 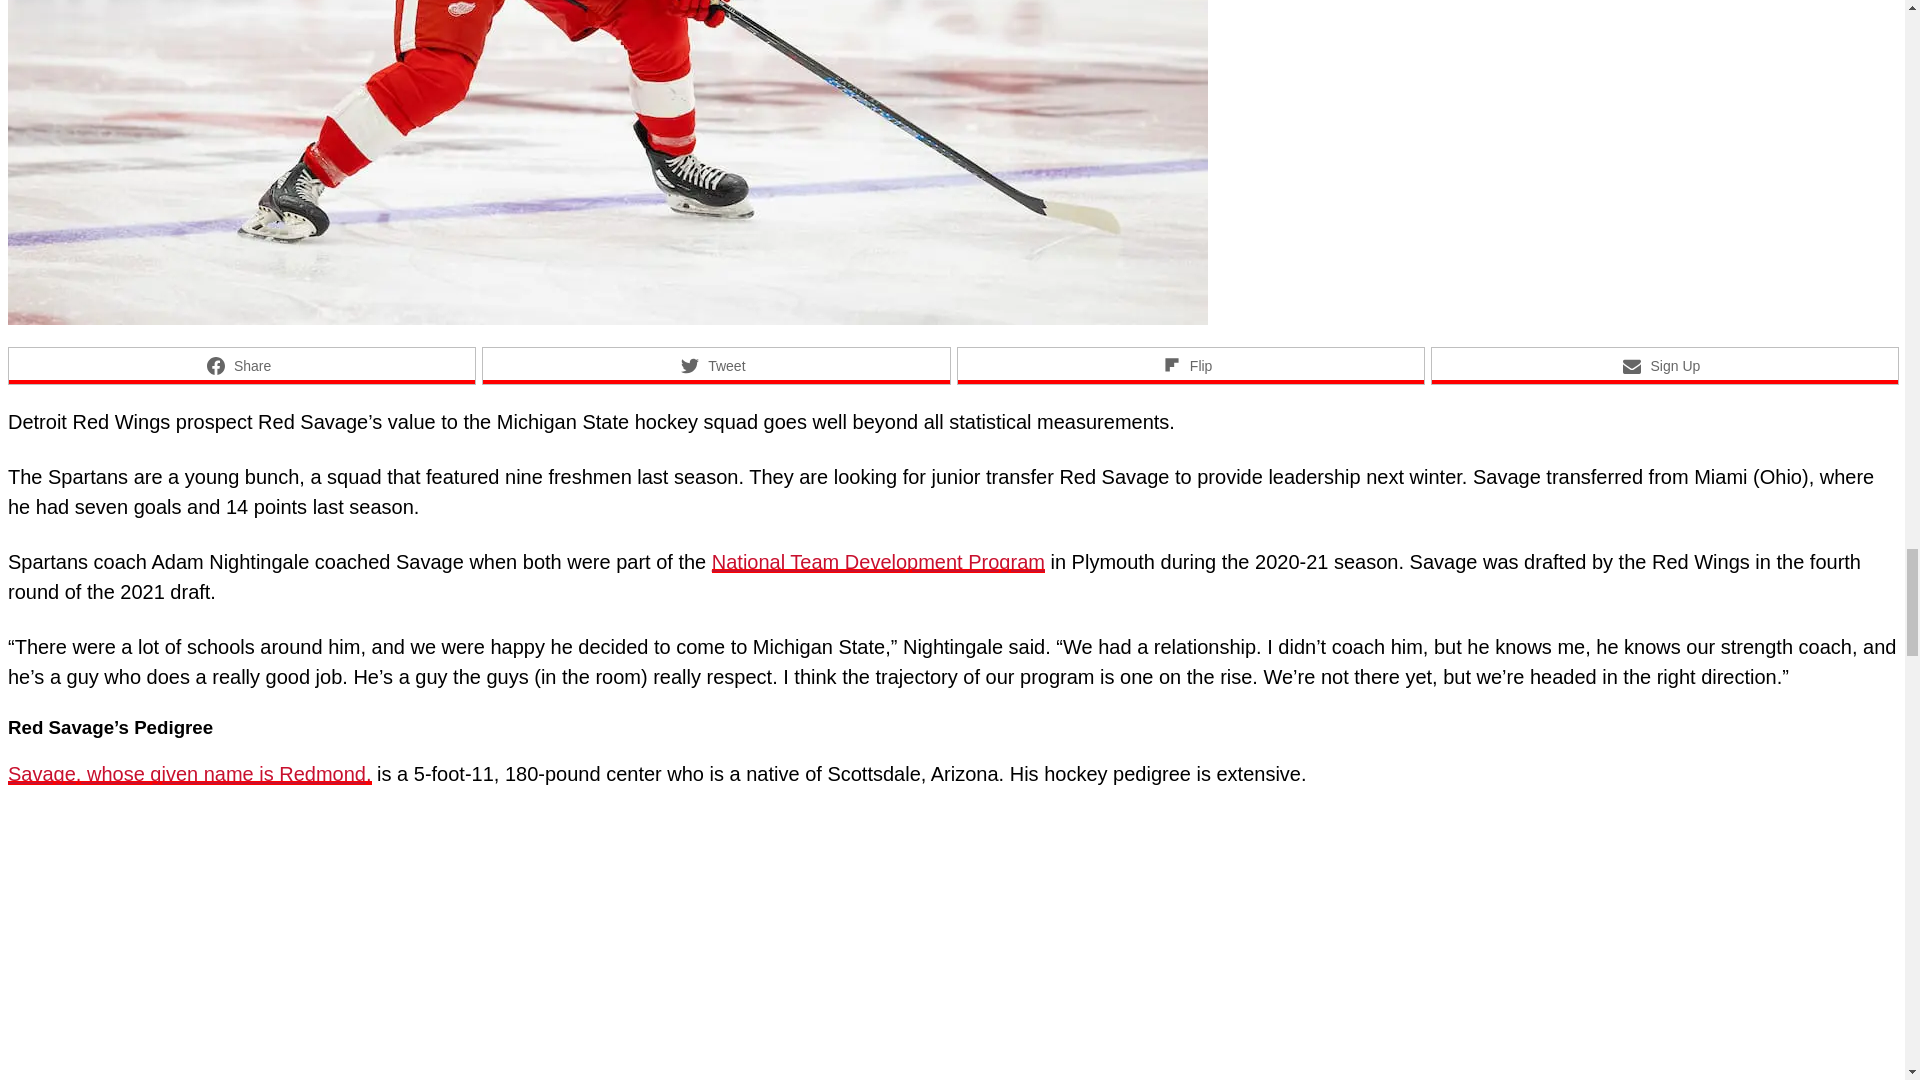 What do you see at coordinates (716, 365) in the screenshot?
I see `Share on Tweet` at bounding box center [716, 365].